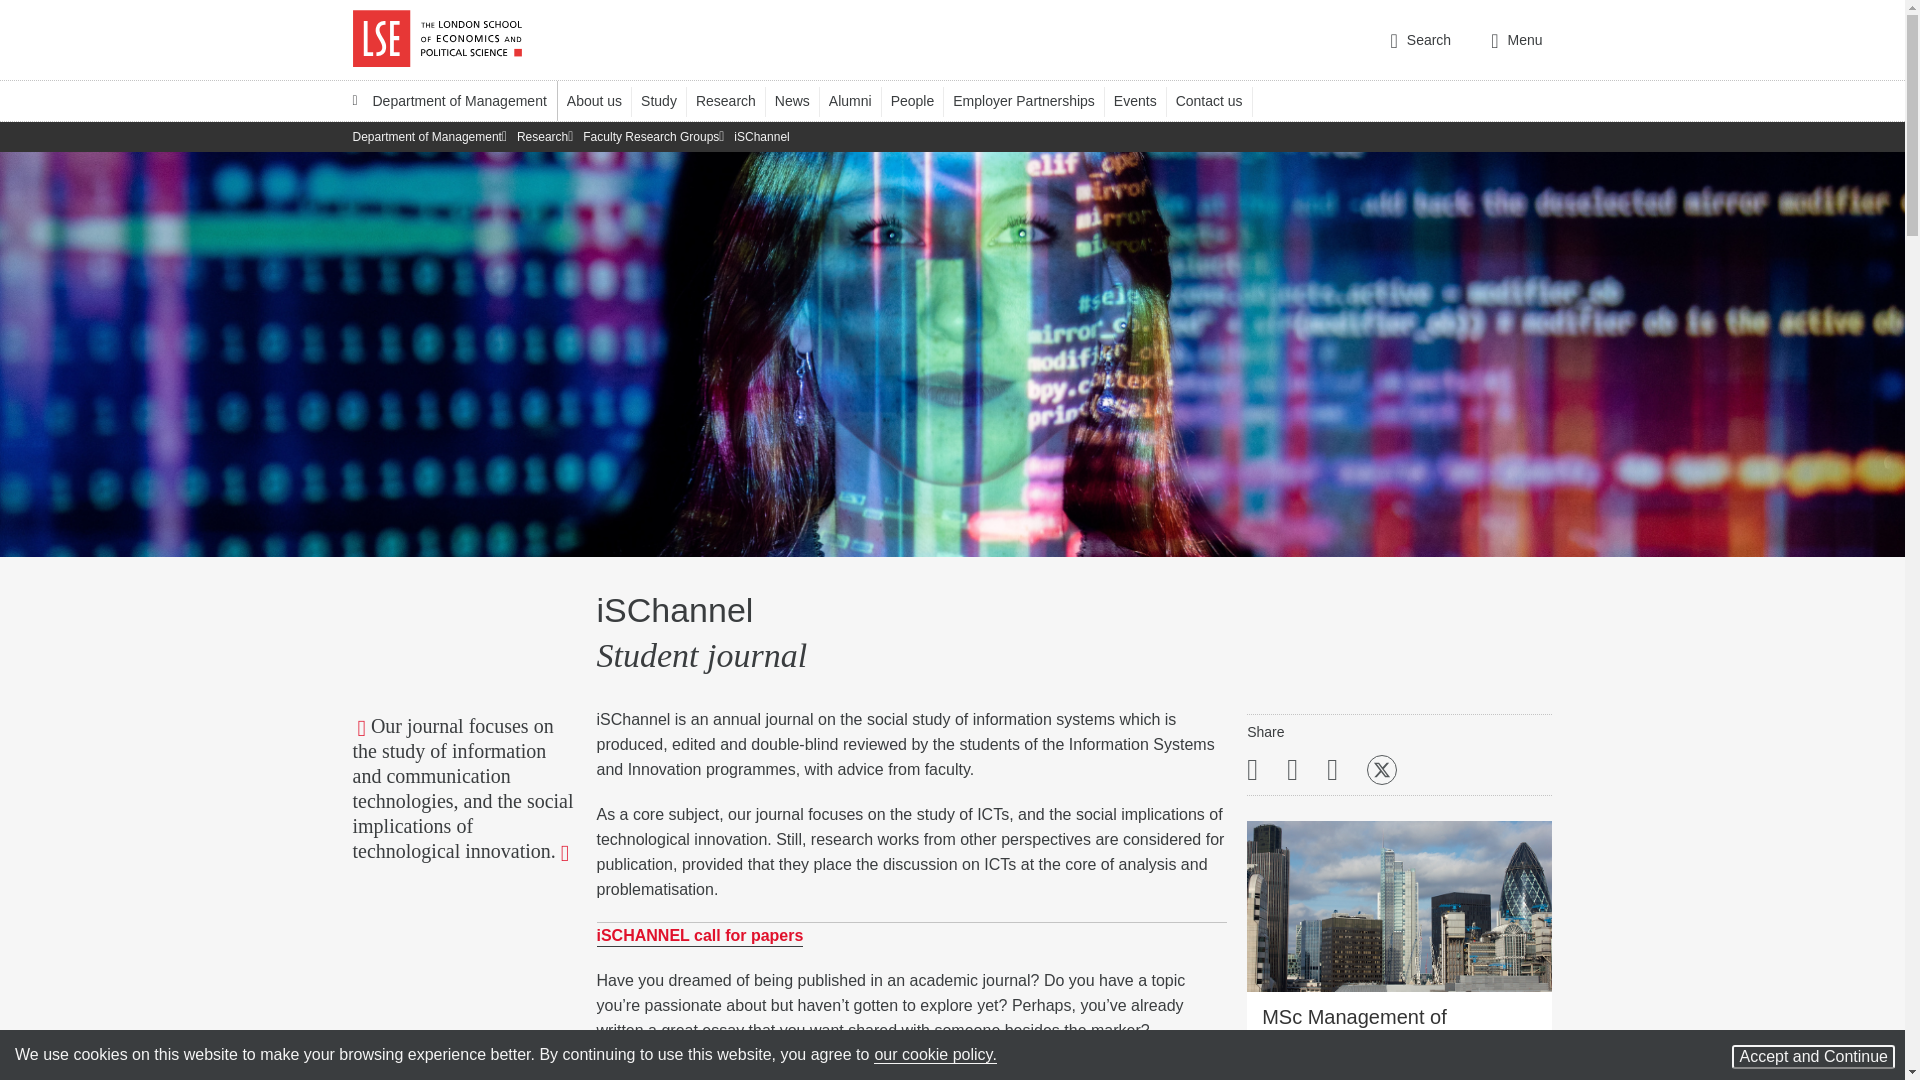 The height and width of the screenshot is (1080, 1920). What do you see at coordinates (802, 100) in the screenshot?
I see `News` at bounding box center [802, 100].